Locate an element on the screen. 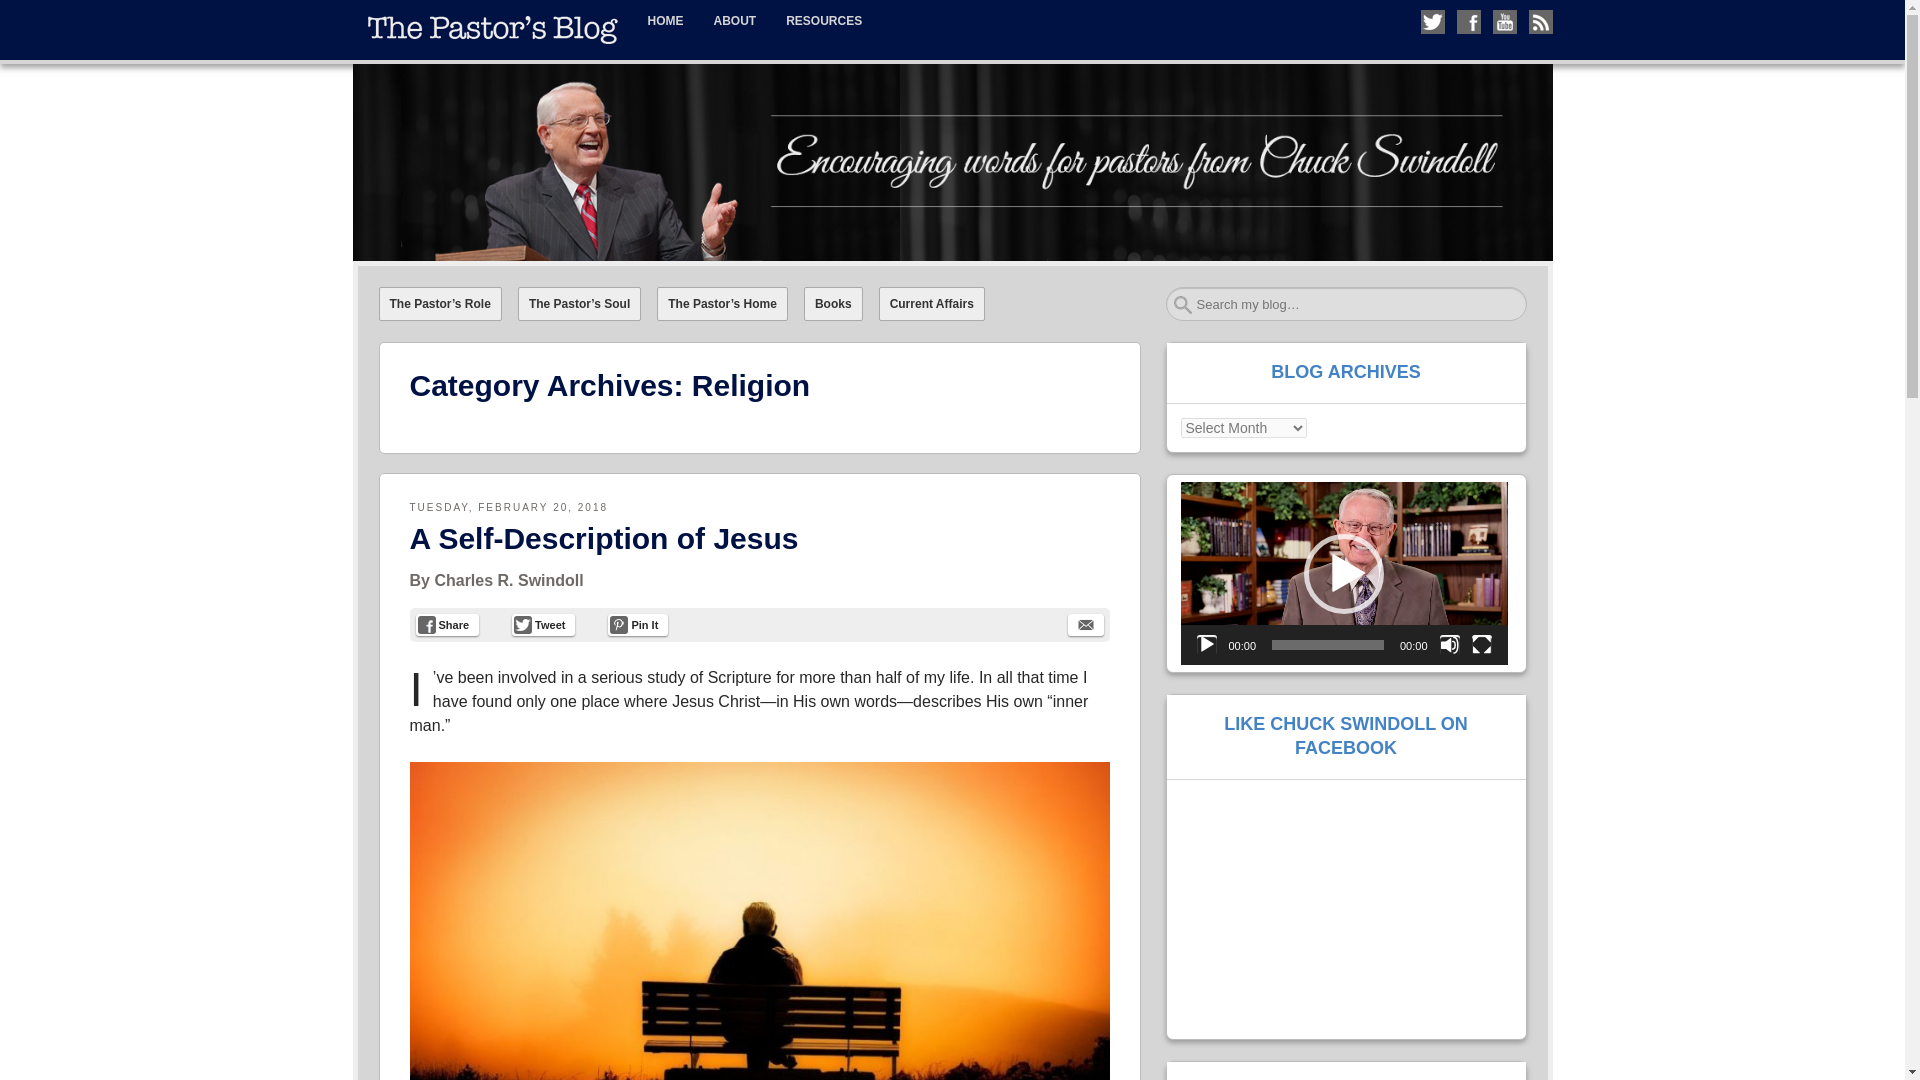 This screenshot has height=1080, width=1920. email is located at coordinates (1086, 625).